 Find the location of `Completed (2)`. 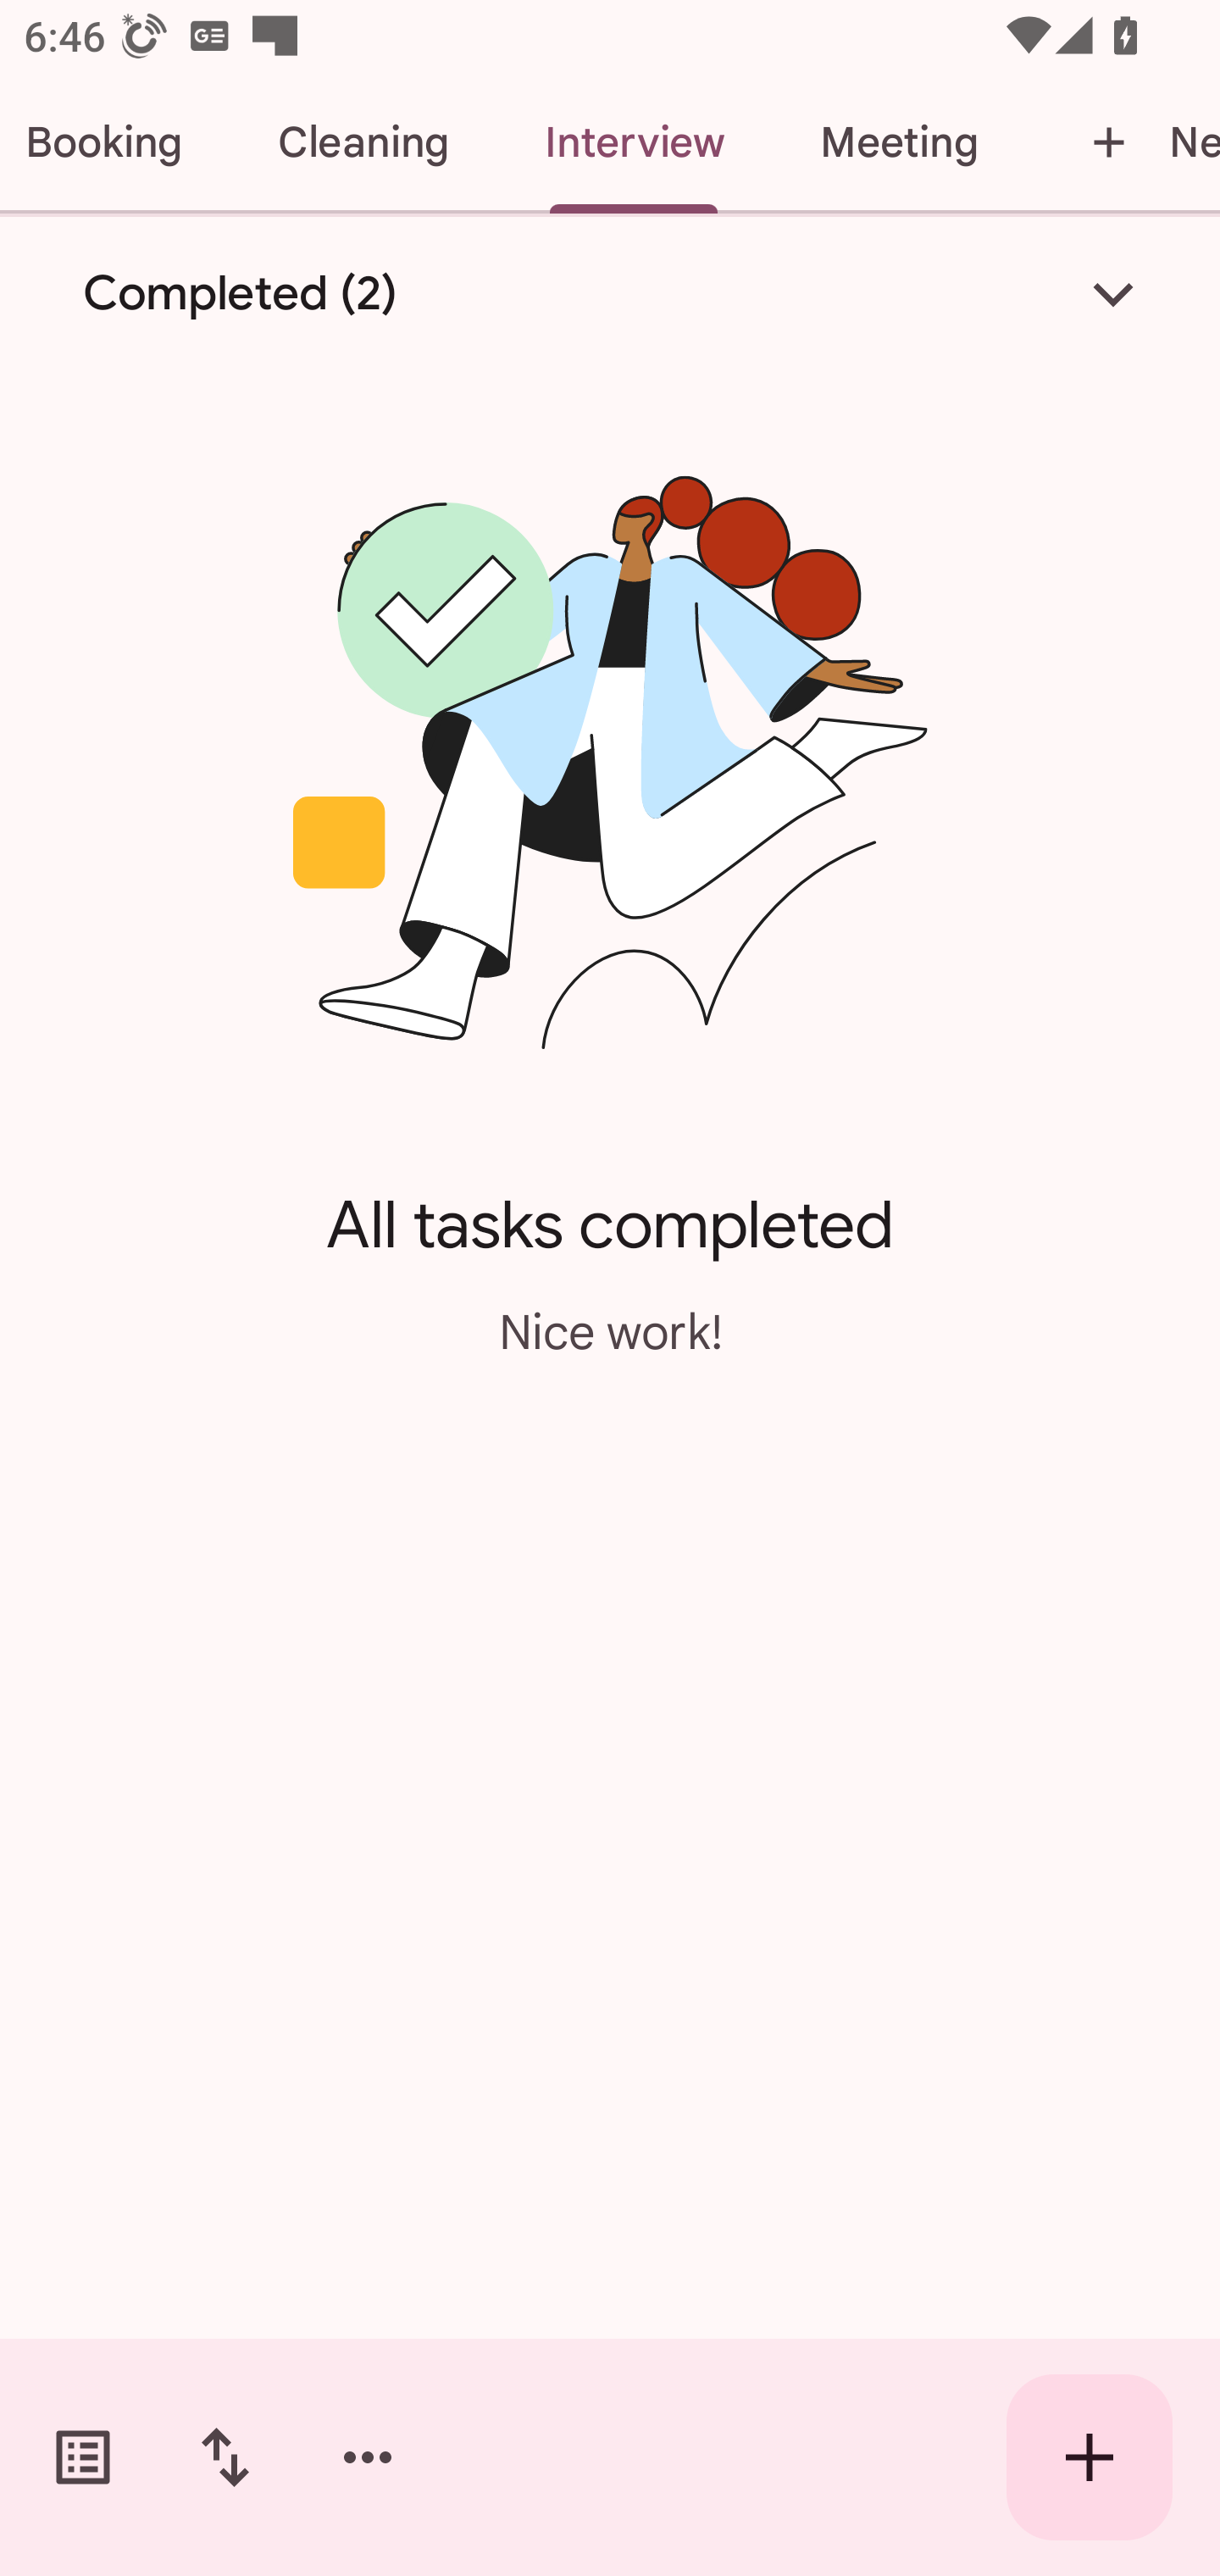

Completed (2) is located at coordinates (610, 293).